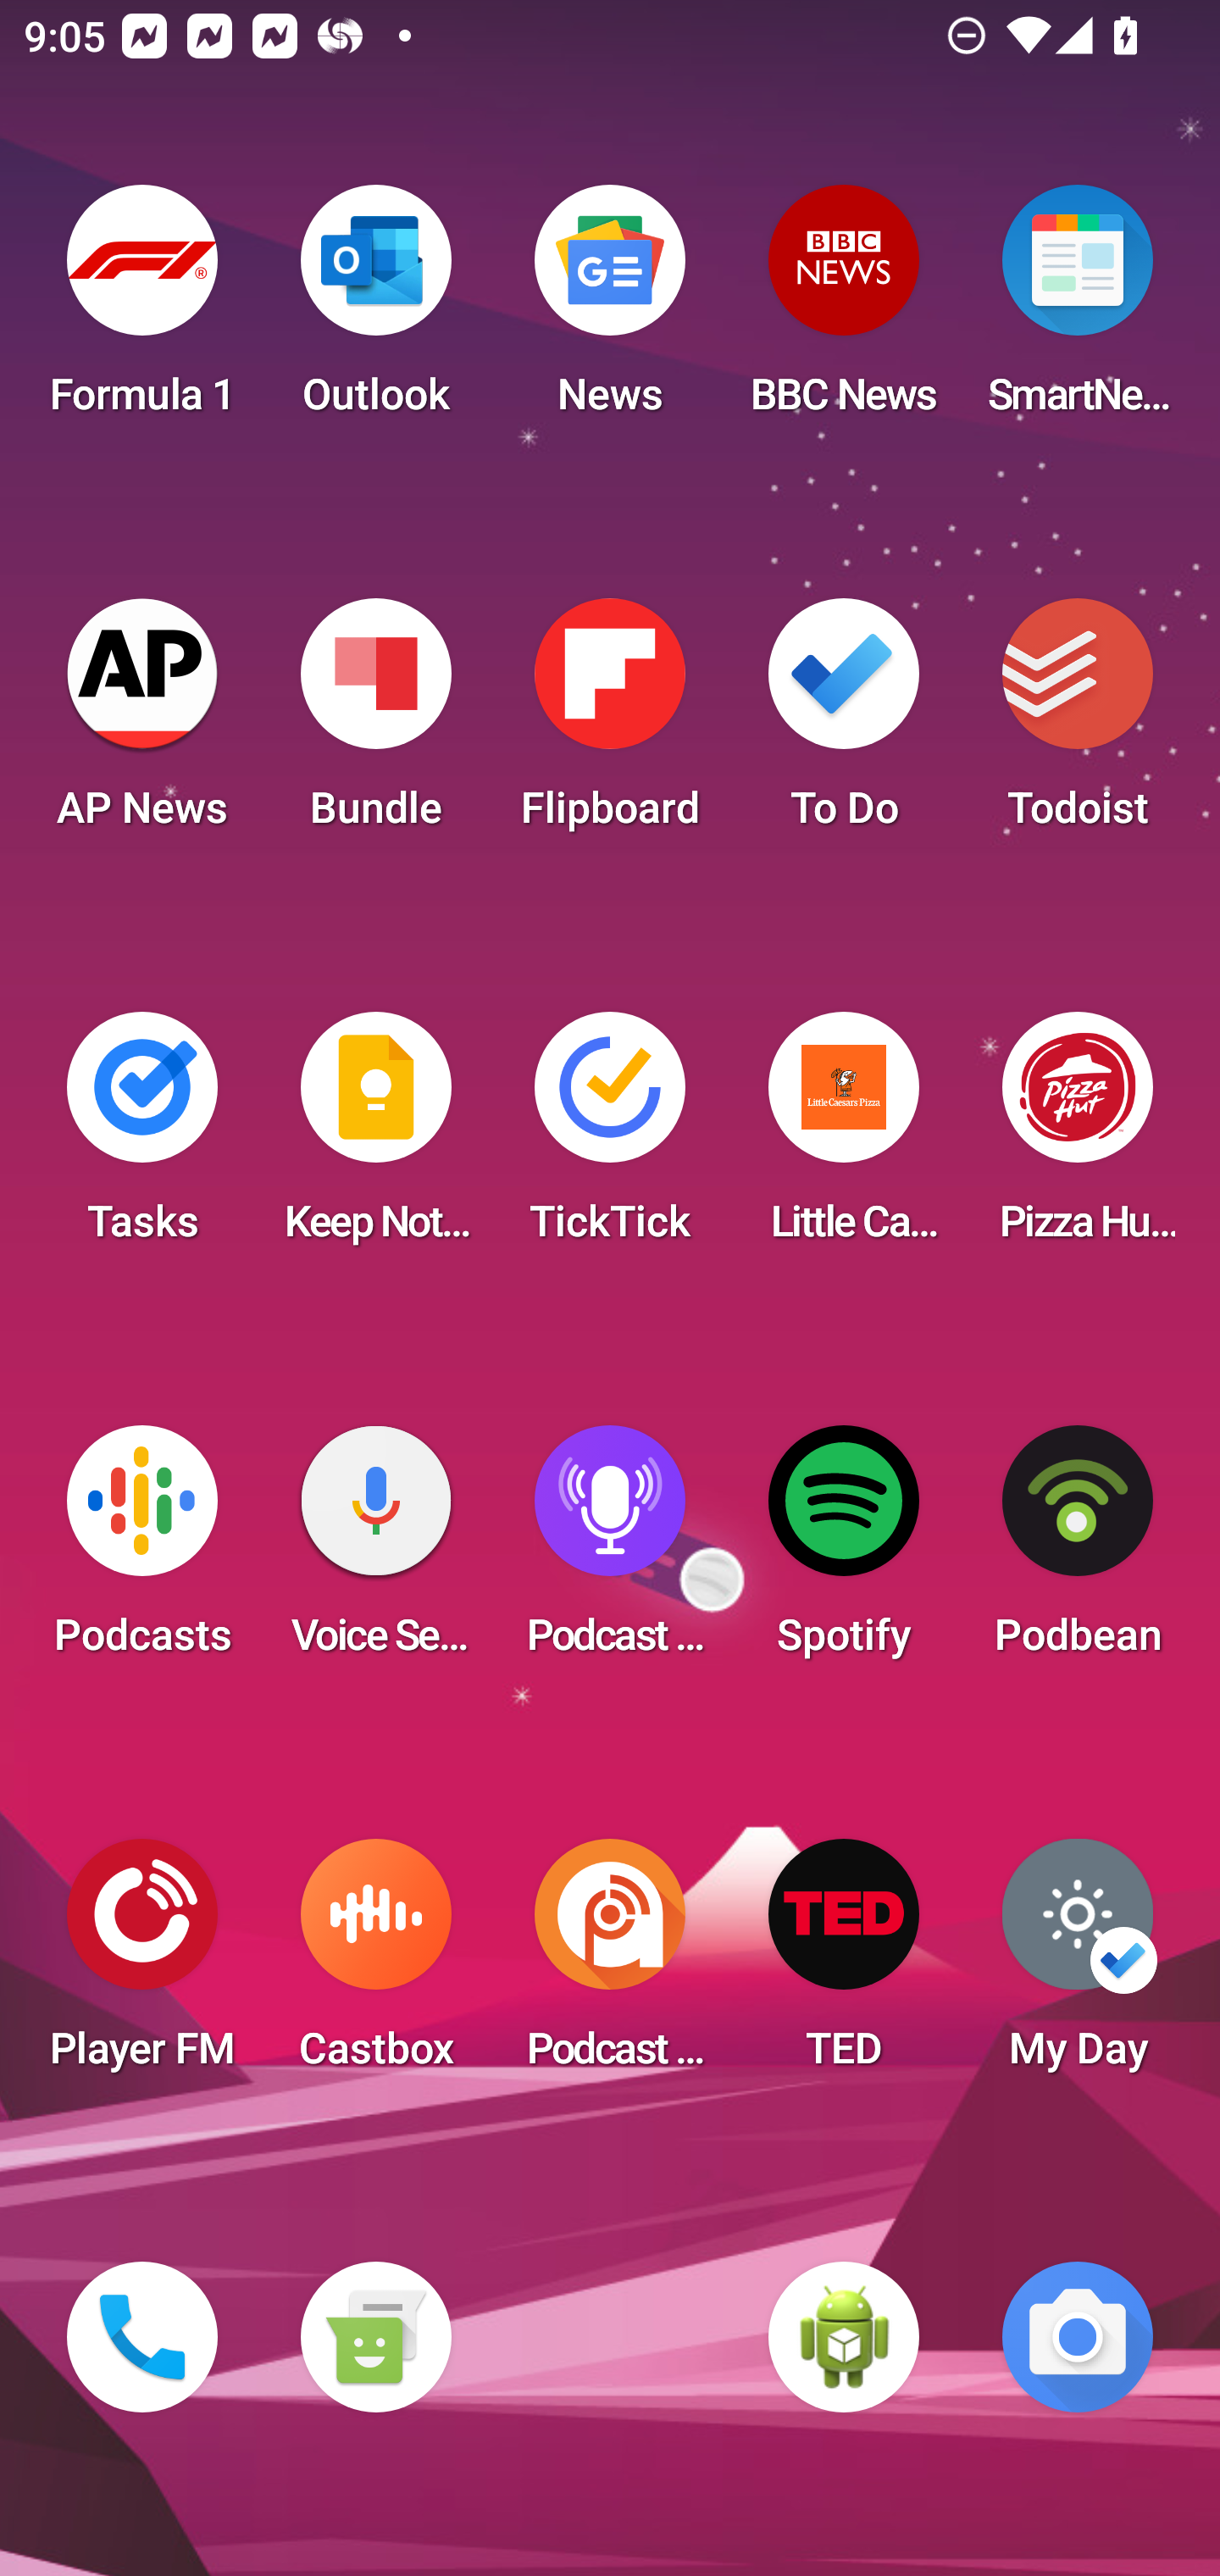 The height and width of the screenshot is (2576, 1220). Describe the element at coordinates (375, 1964) in the screenshot. I see `Castbox` at that location.